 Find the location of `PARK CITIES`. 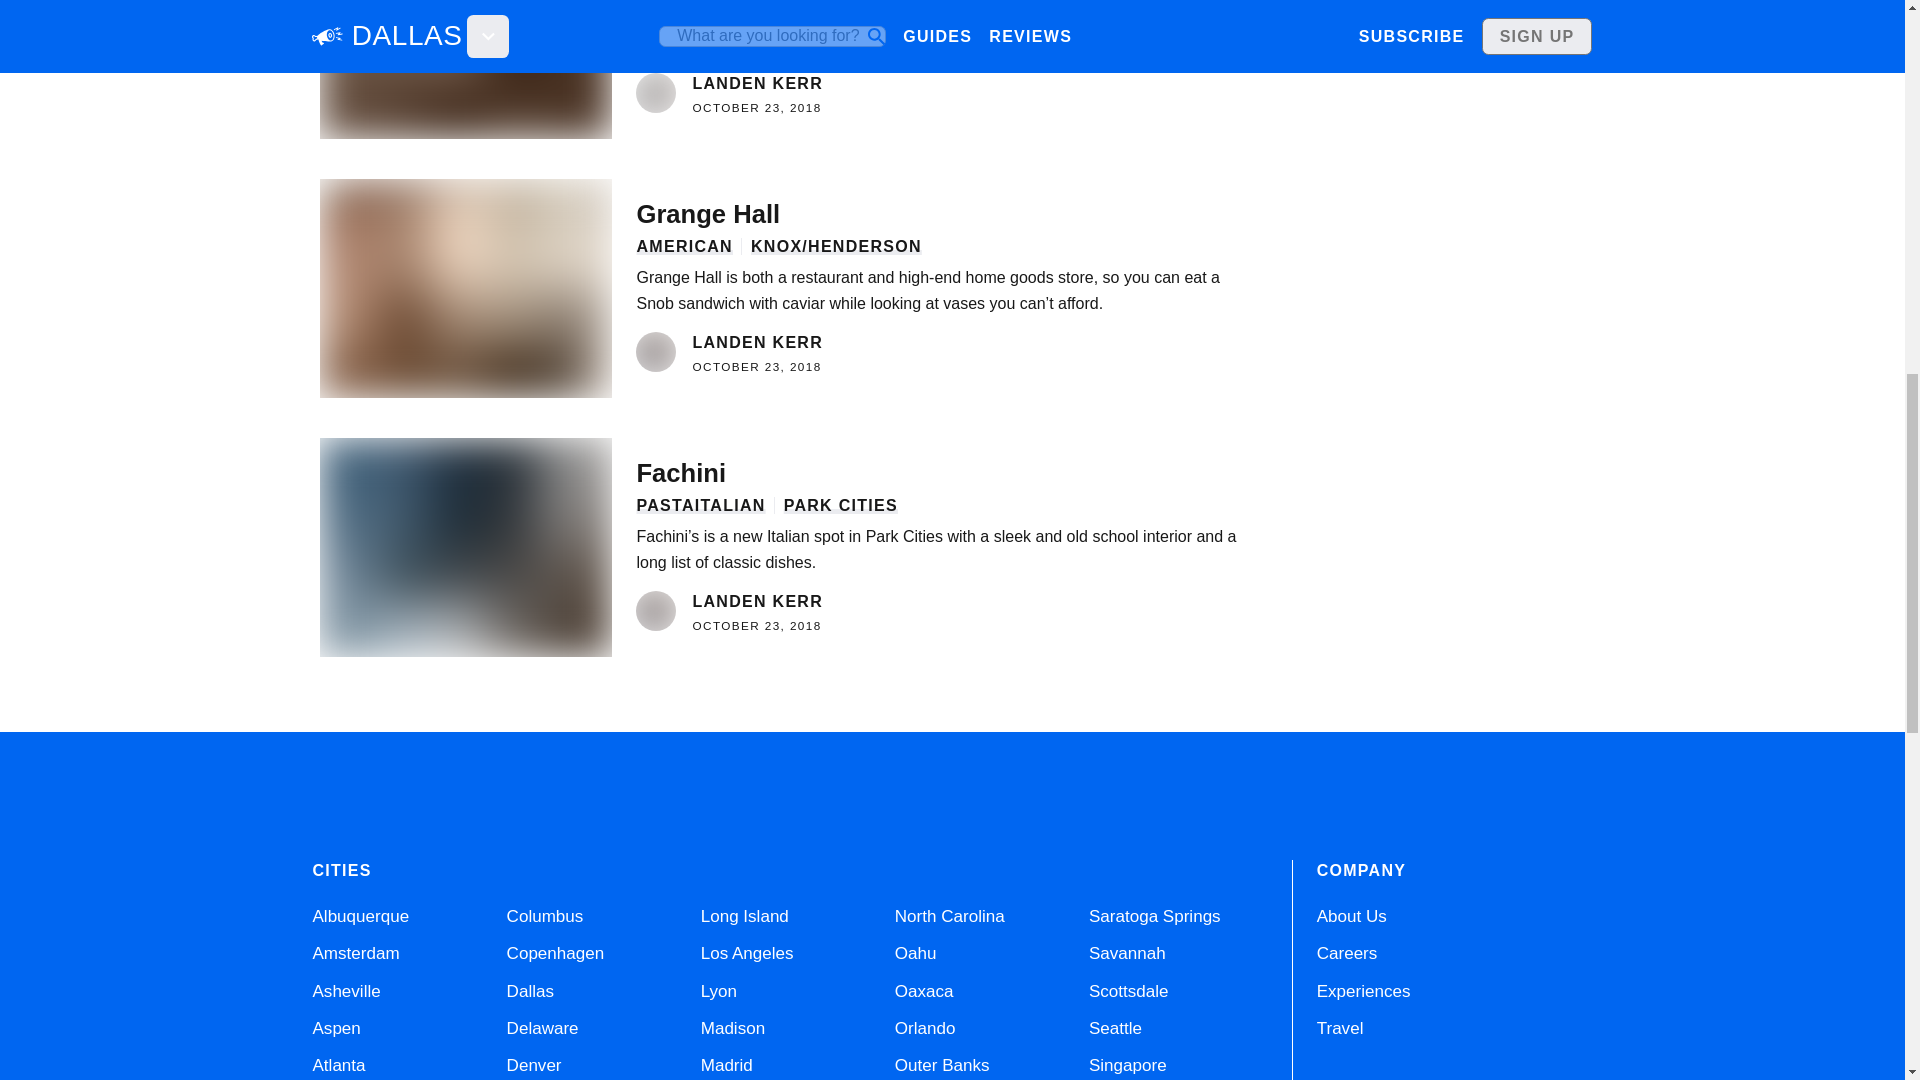

PARK CITIES is located at coordinates (840, 505).